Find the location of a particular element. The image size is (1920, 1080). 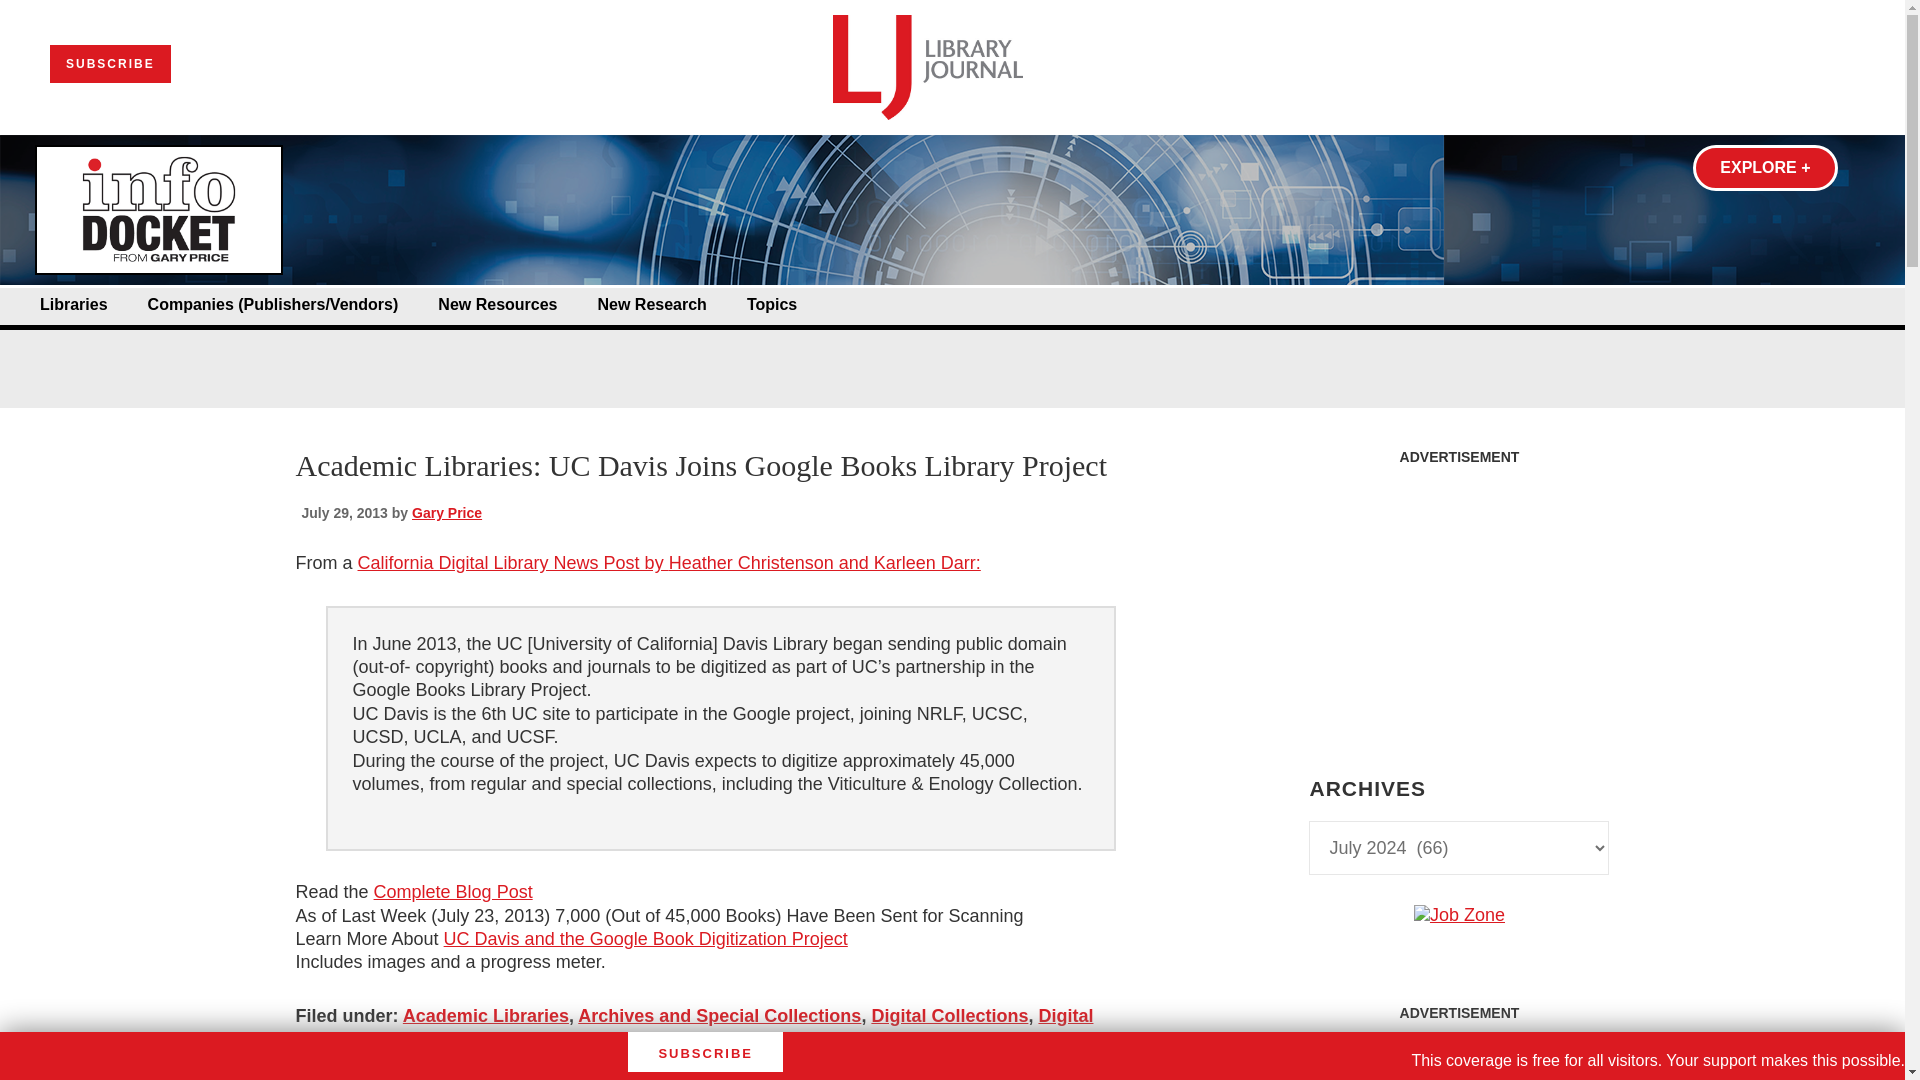

3rd party ad content is located at coordinates (1458, 1056).